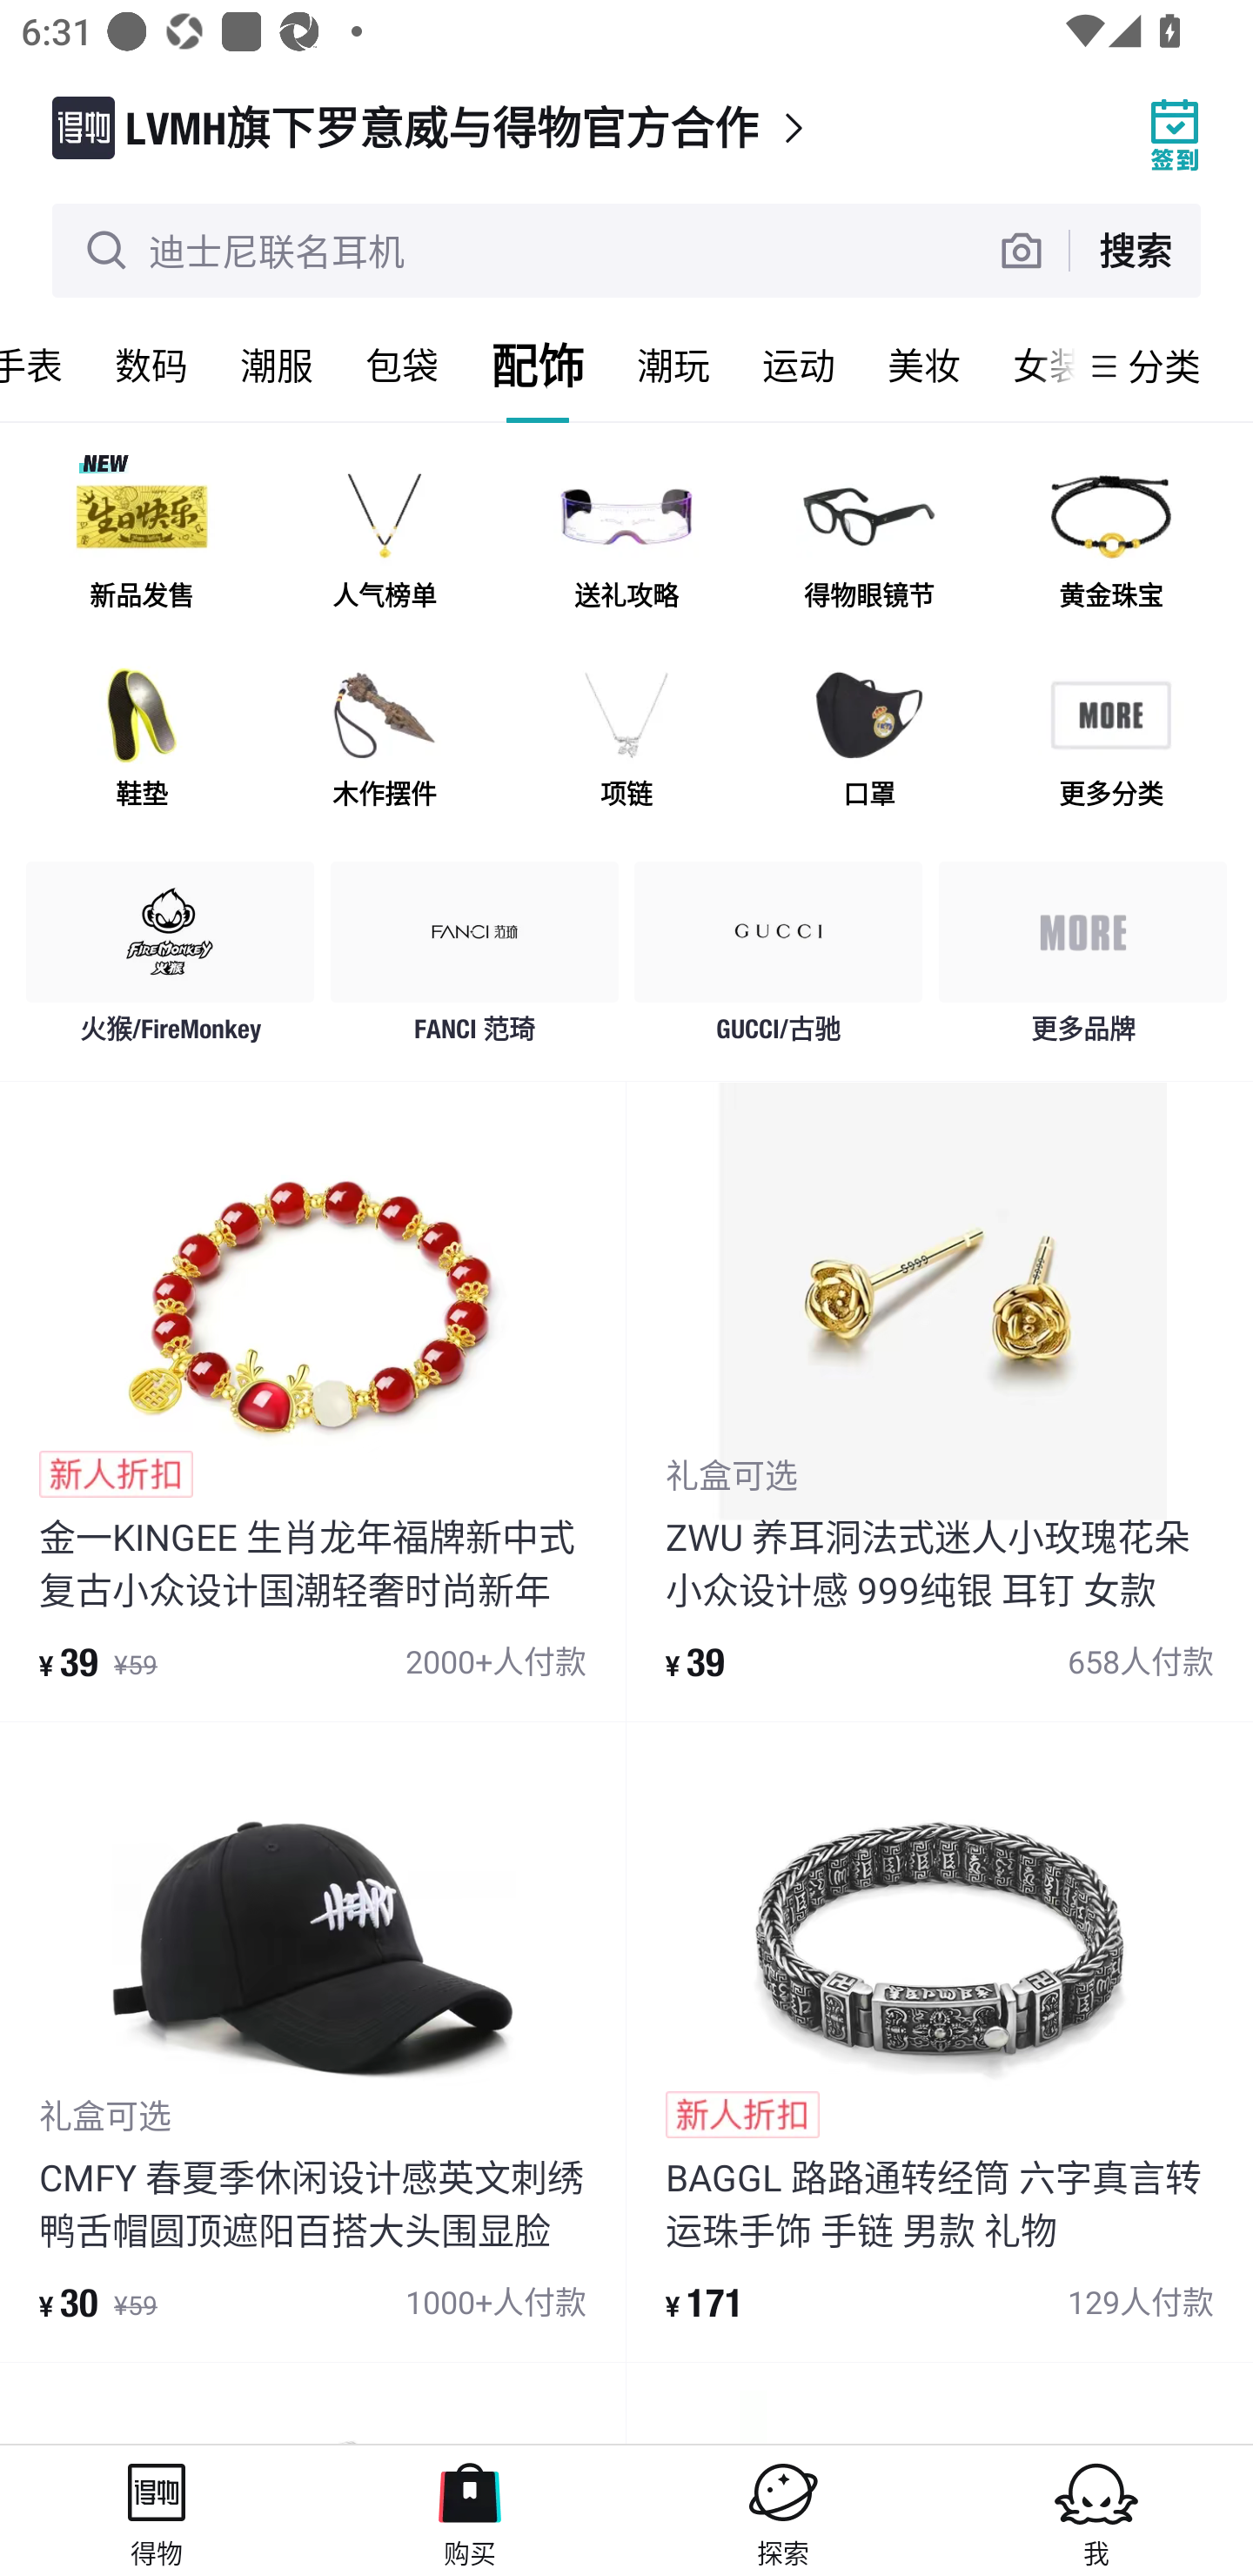 The width and height of the screenshot is (1253, 2576). I want to click on GUCCI/古驰, so click(778, 959).